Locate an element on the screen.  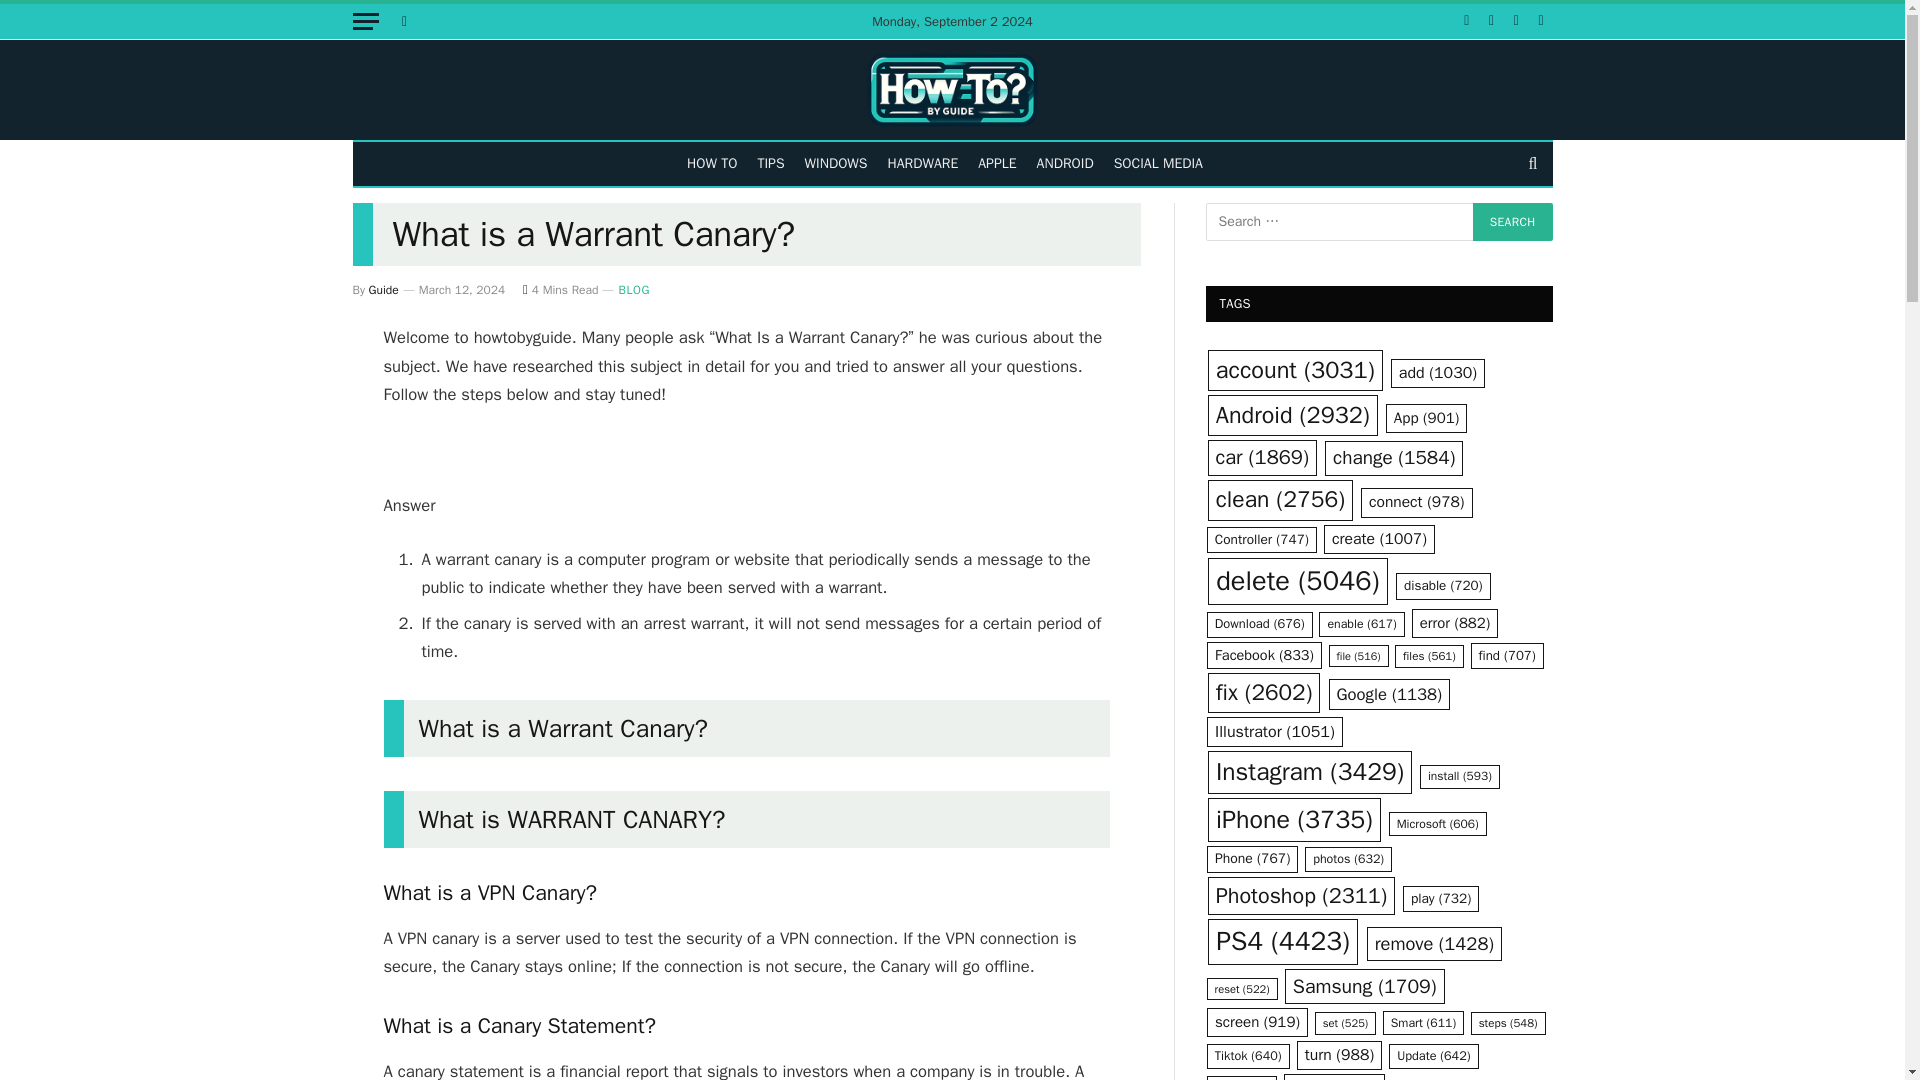
SOCIAL MEDIA is located at coordinates (1158, 163).